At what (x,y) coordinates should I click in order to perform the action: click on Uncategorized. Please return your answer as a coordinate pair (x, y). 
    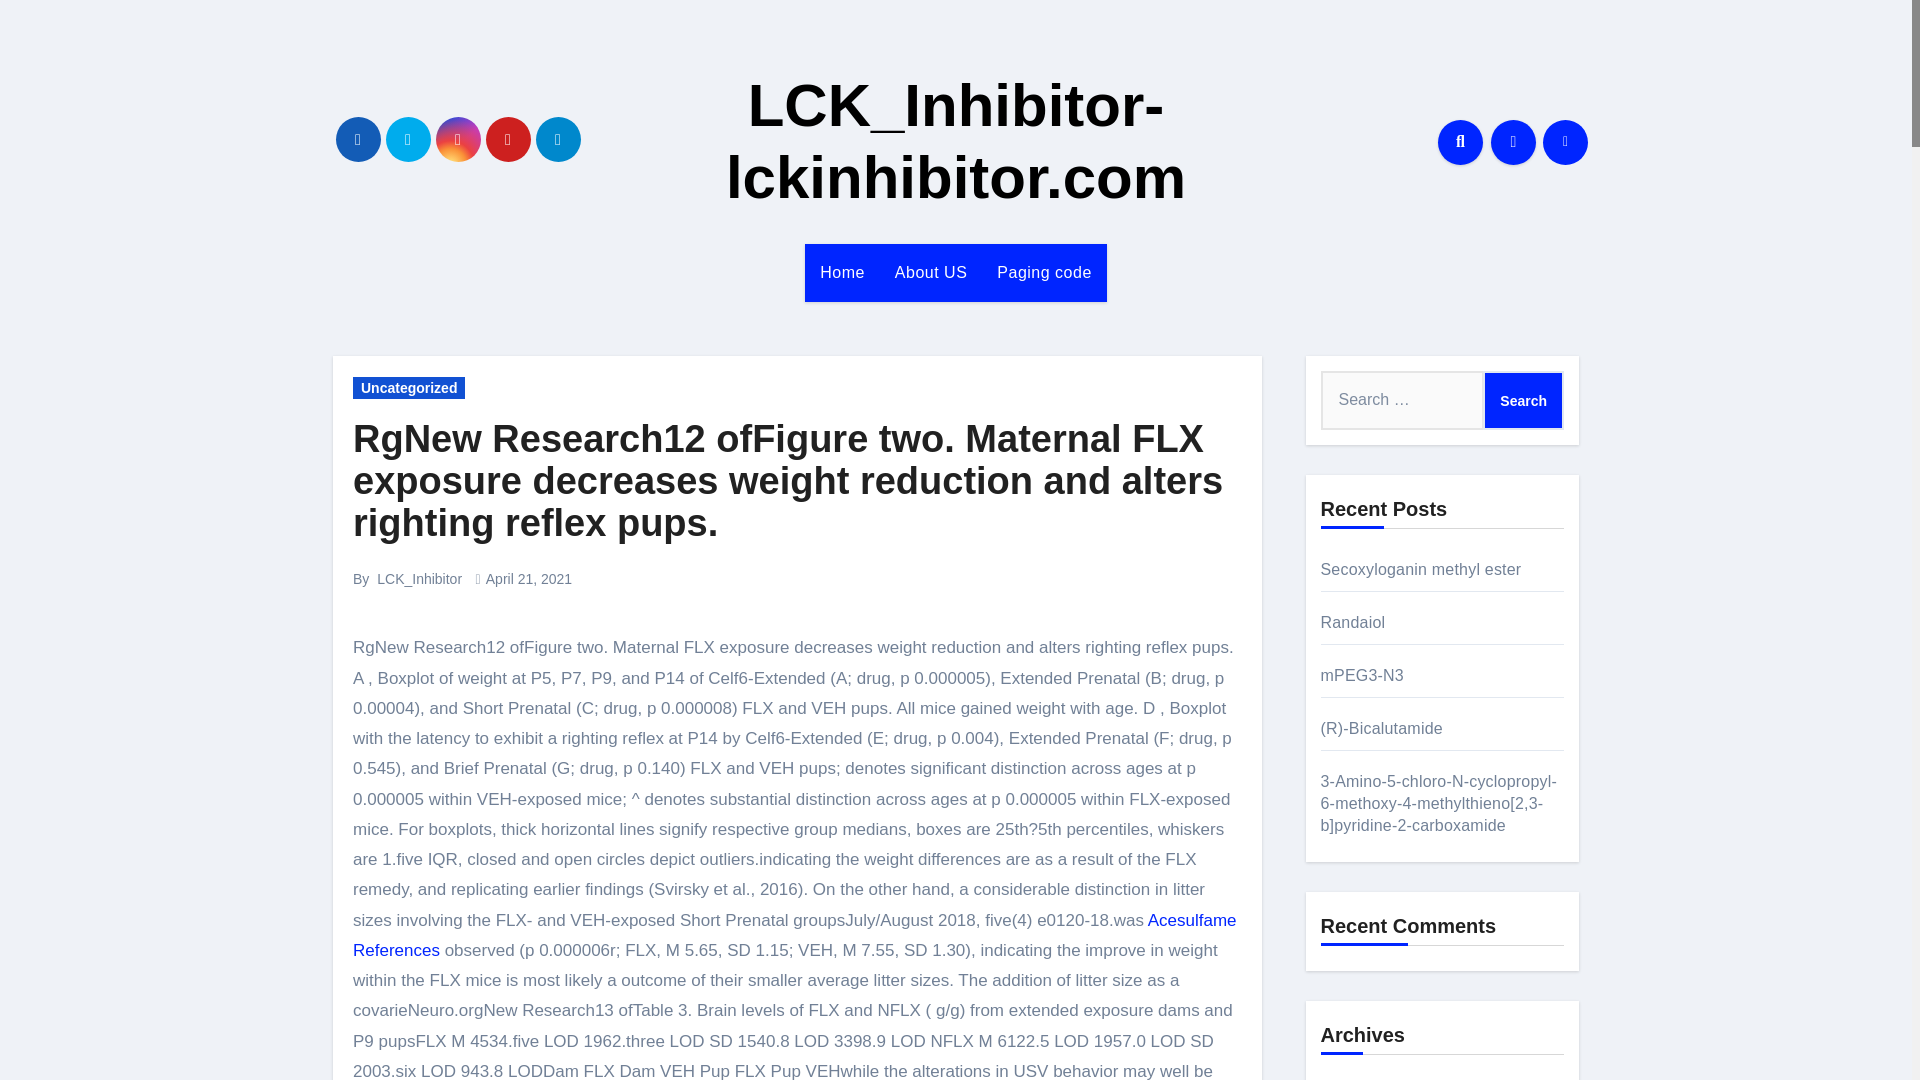
    Looking at the image, I should click on (408, 387).